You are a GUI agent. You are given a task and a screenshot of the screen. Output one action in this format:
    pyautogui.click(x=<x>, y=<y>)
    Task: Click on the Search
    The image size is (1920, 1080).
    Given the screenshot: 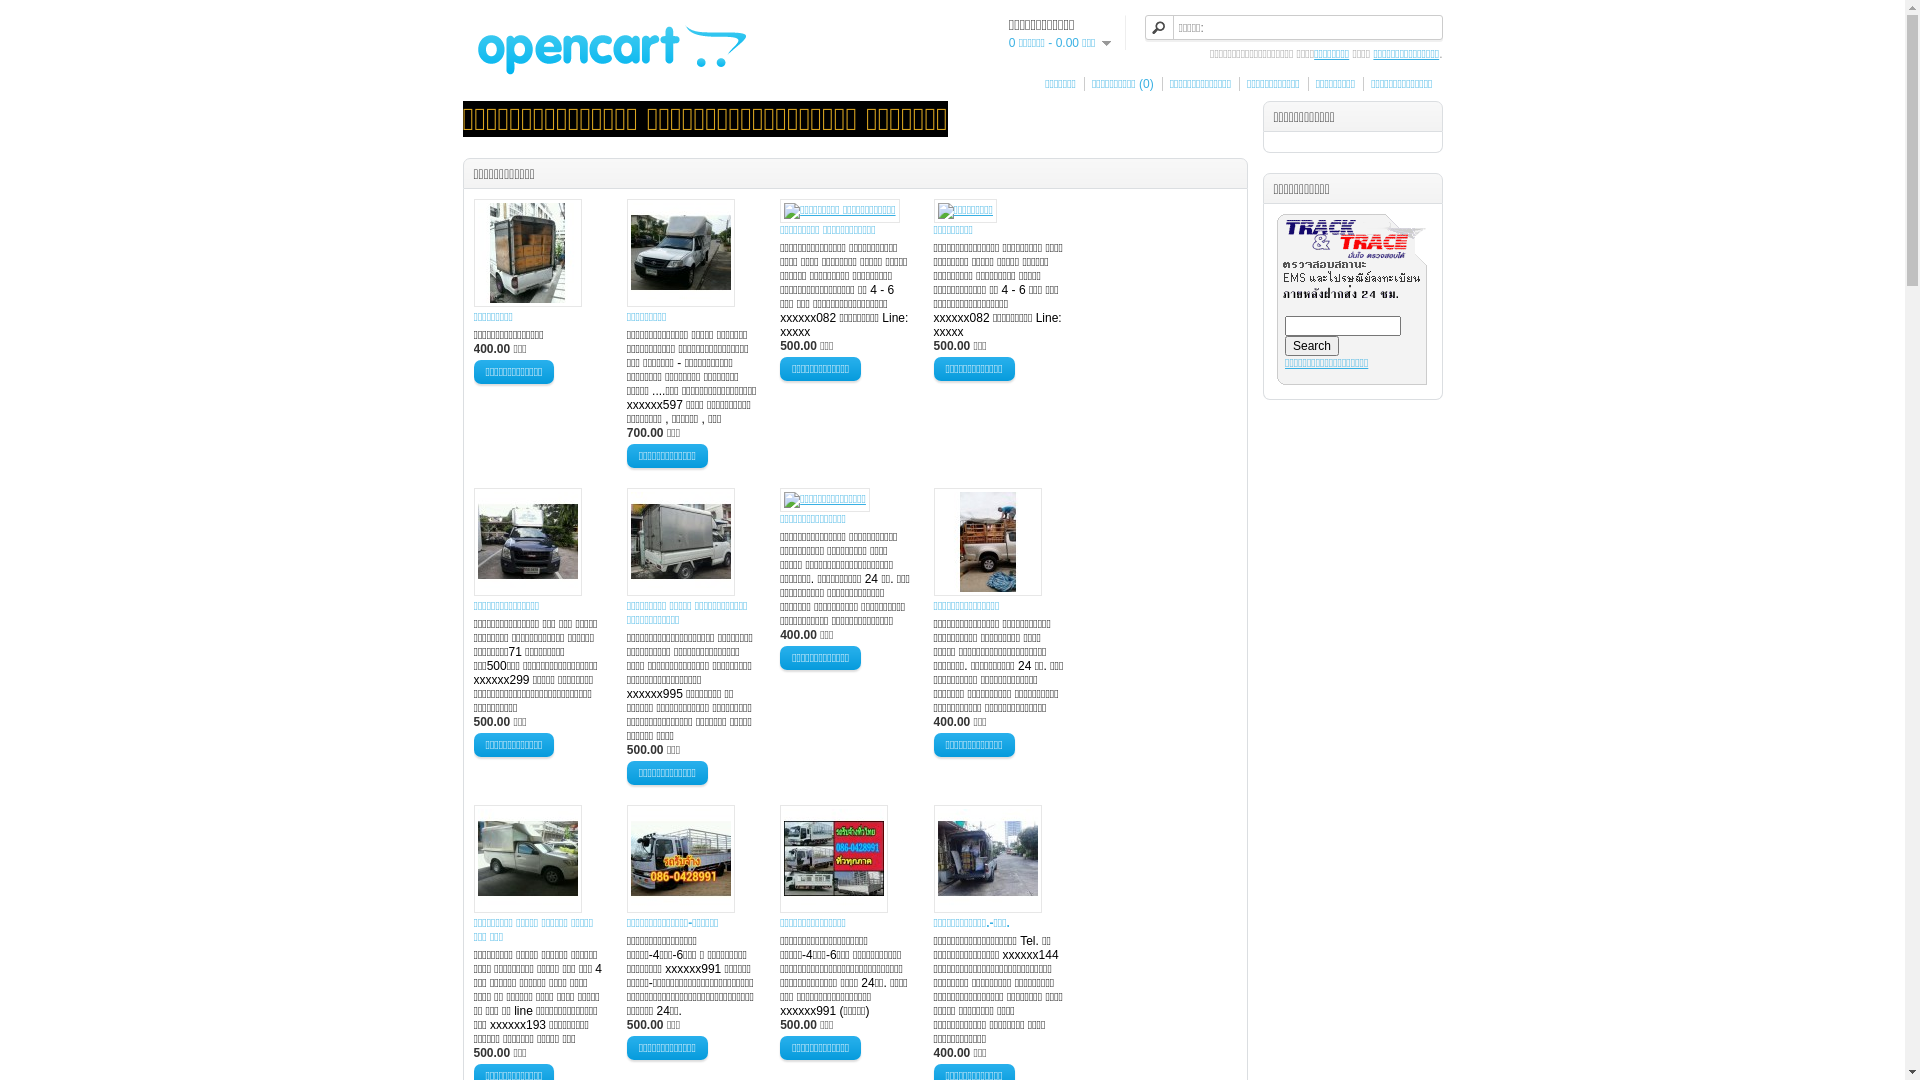 What is the action you would take?
    pyautogui.click(x=1312, y=346)
    